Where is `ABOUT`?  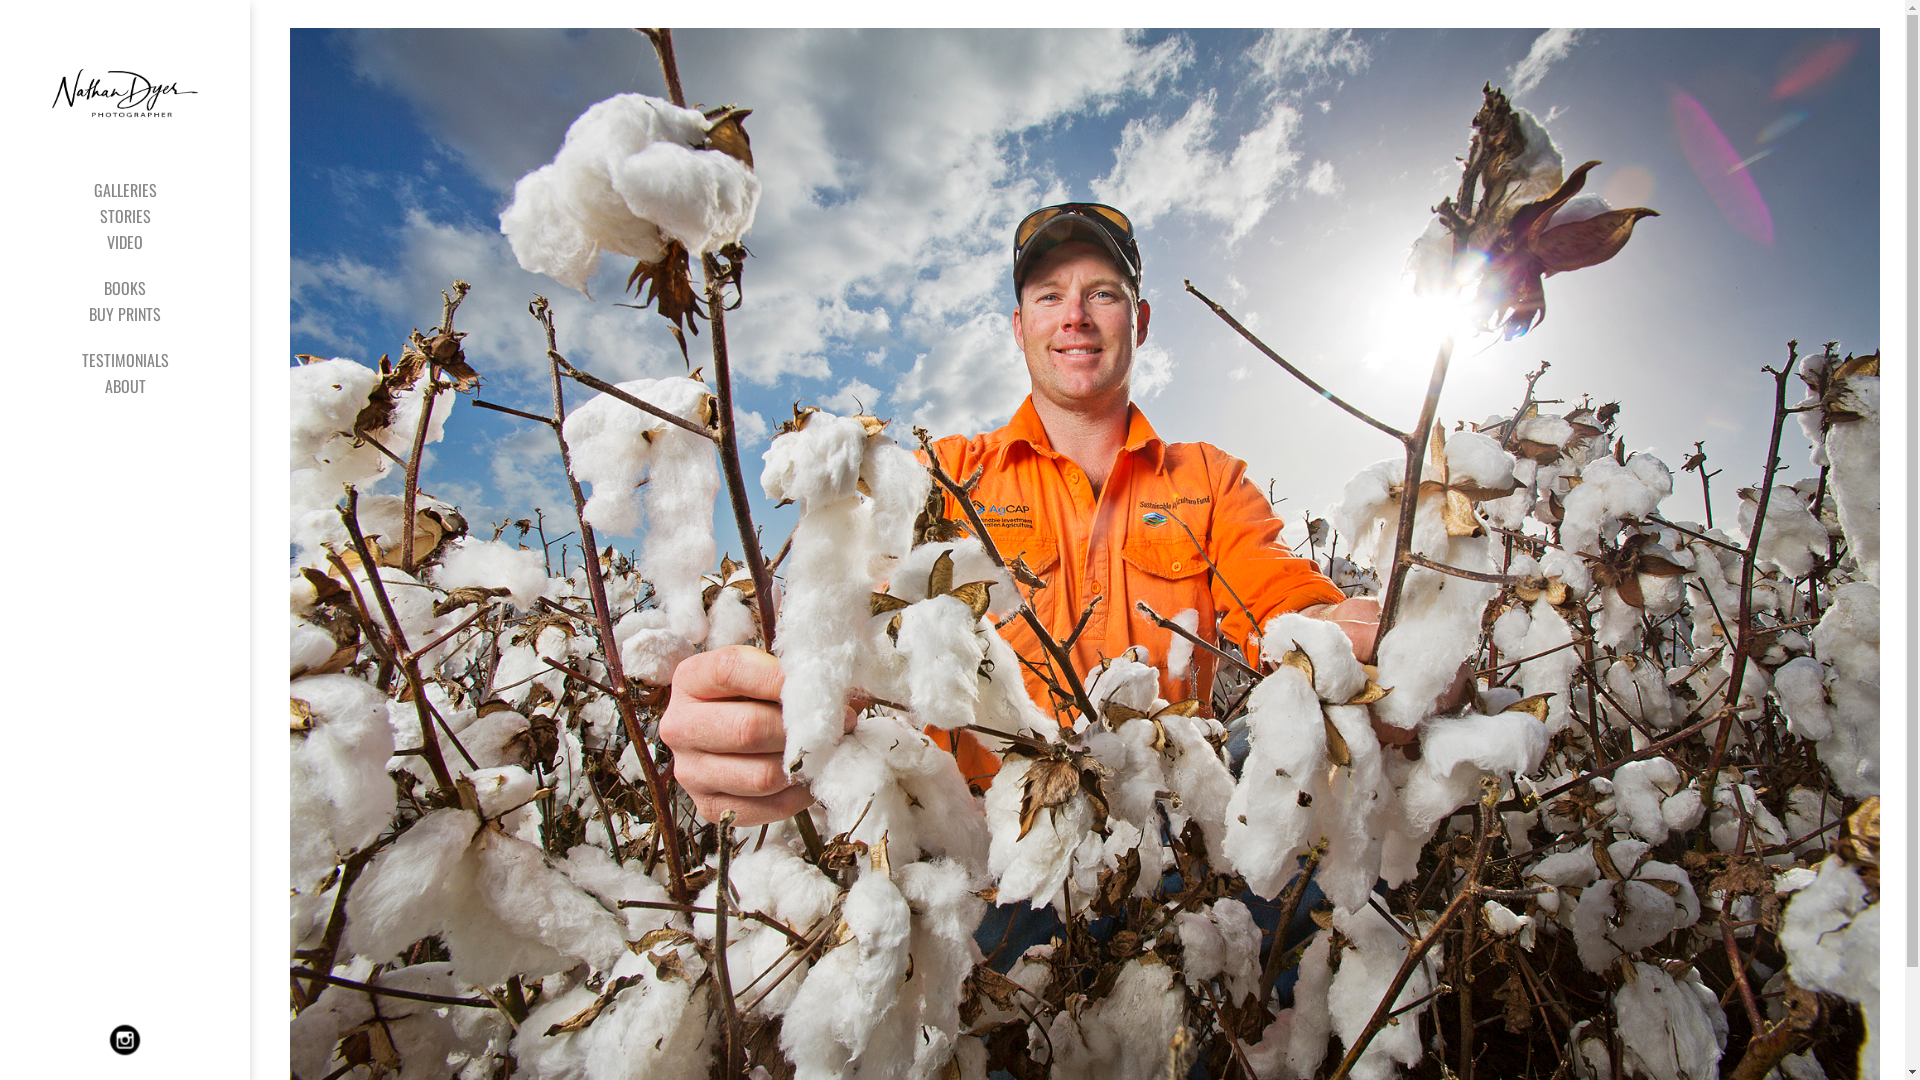
ABOUT is located at coordinates (125, 386).